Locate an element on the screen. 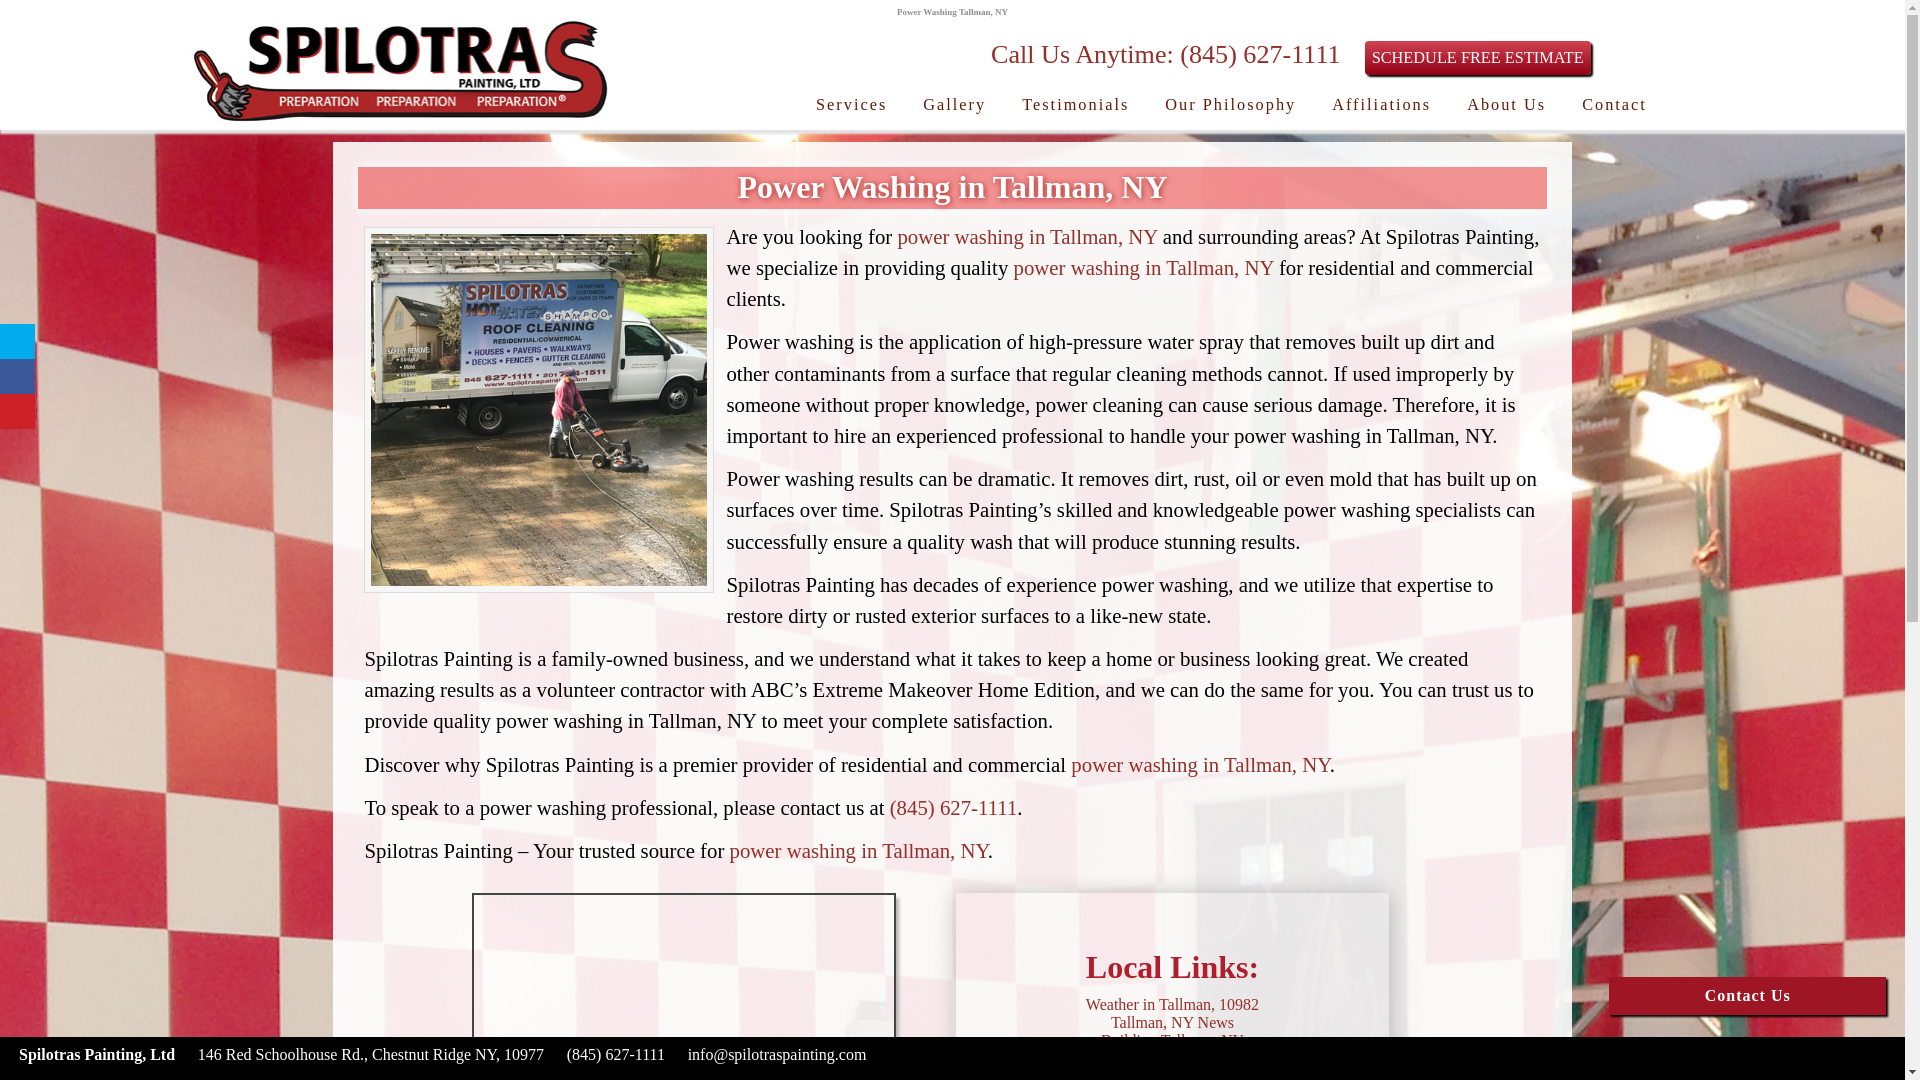  Share On Facebook is located at coordinates (17, 376).